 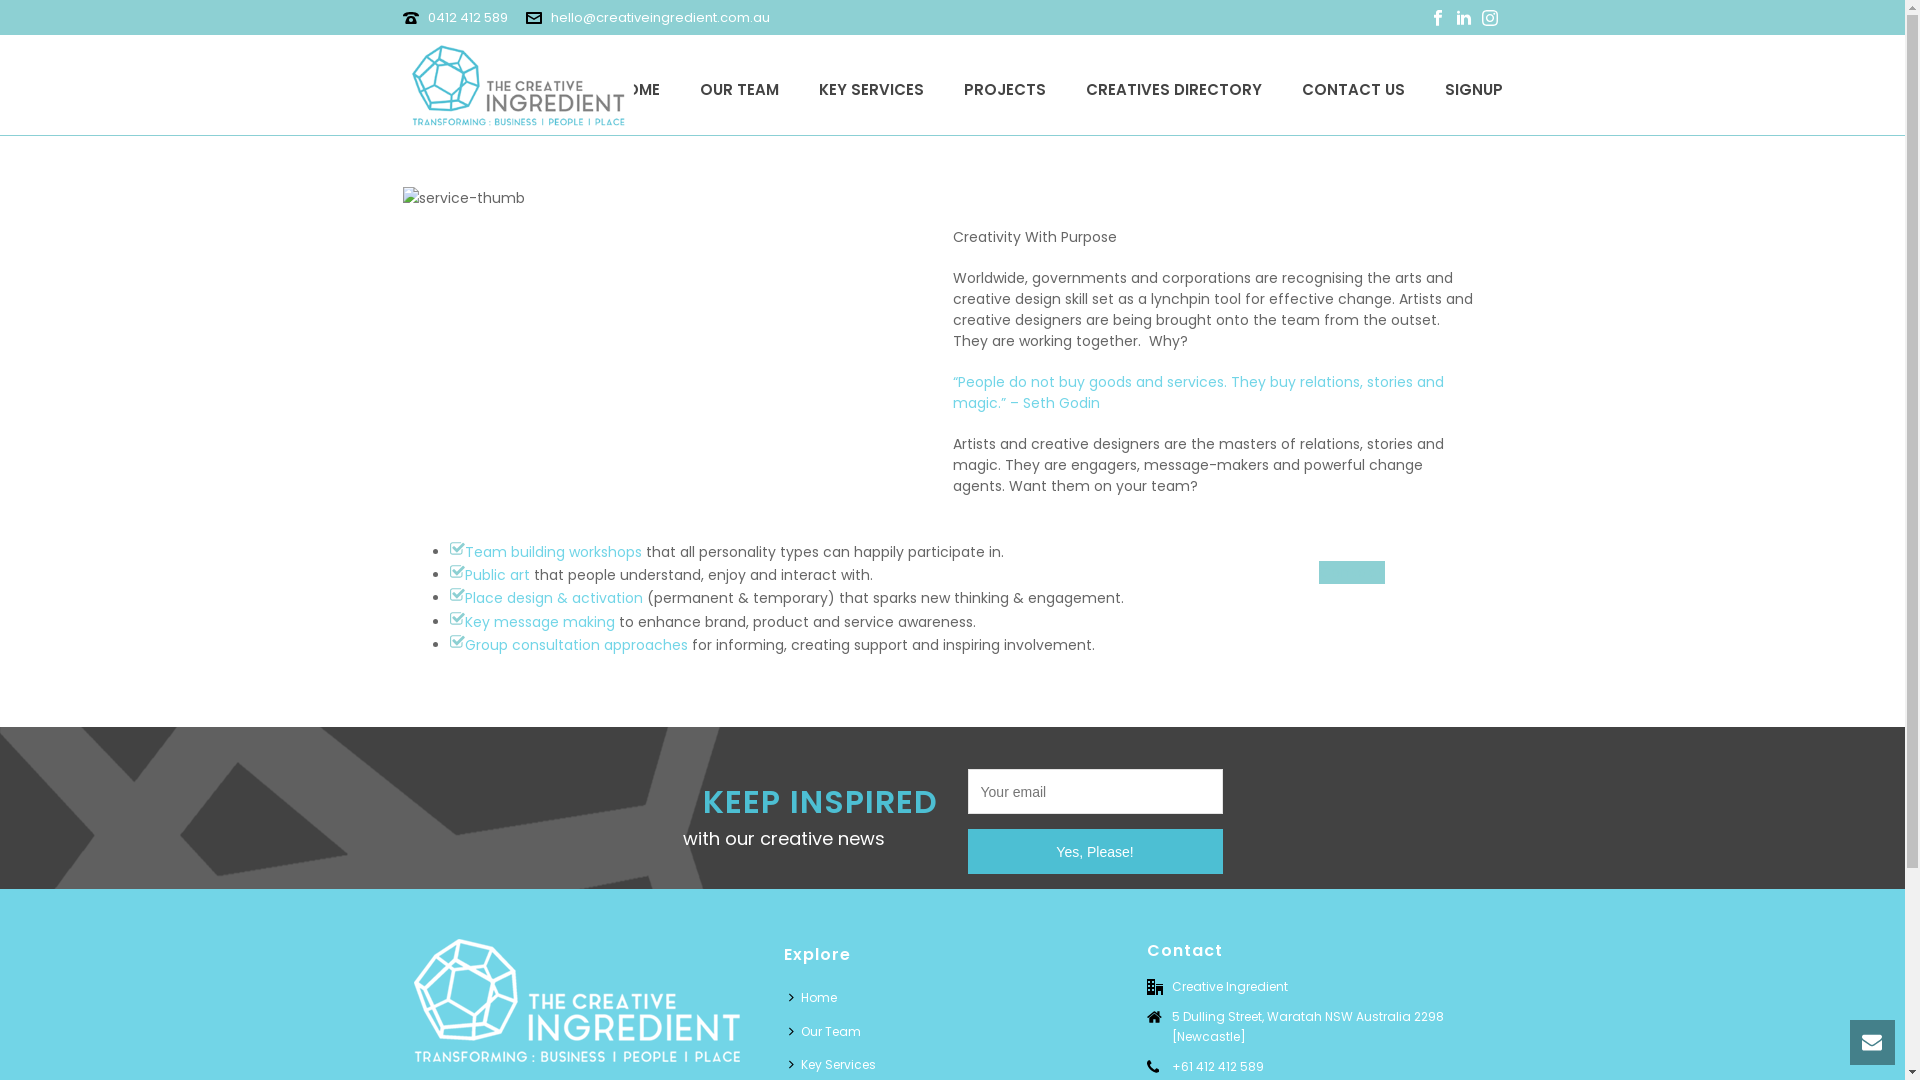 What do you see at coordinates (1473, 85) in the screenshot?
I see `SIGNUP` at bounding box center [1473, 85].